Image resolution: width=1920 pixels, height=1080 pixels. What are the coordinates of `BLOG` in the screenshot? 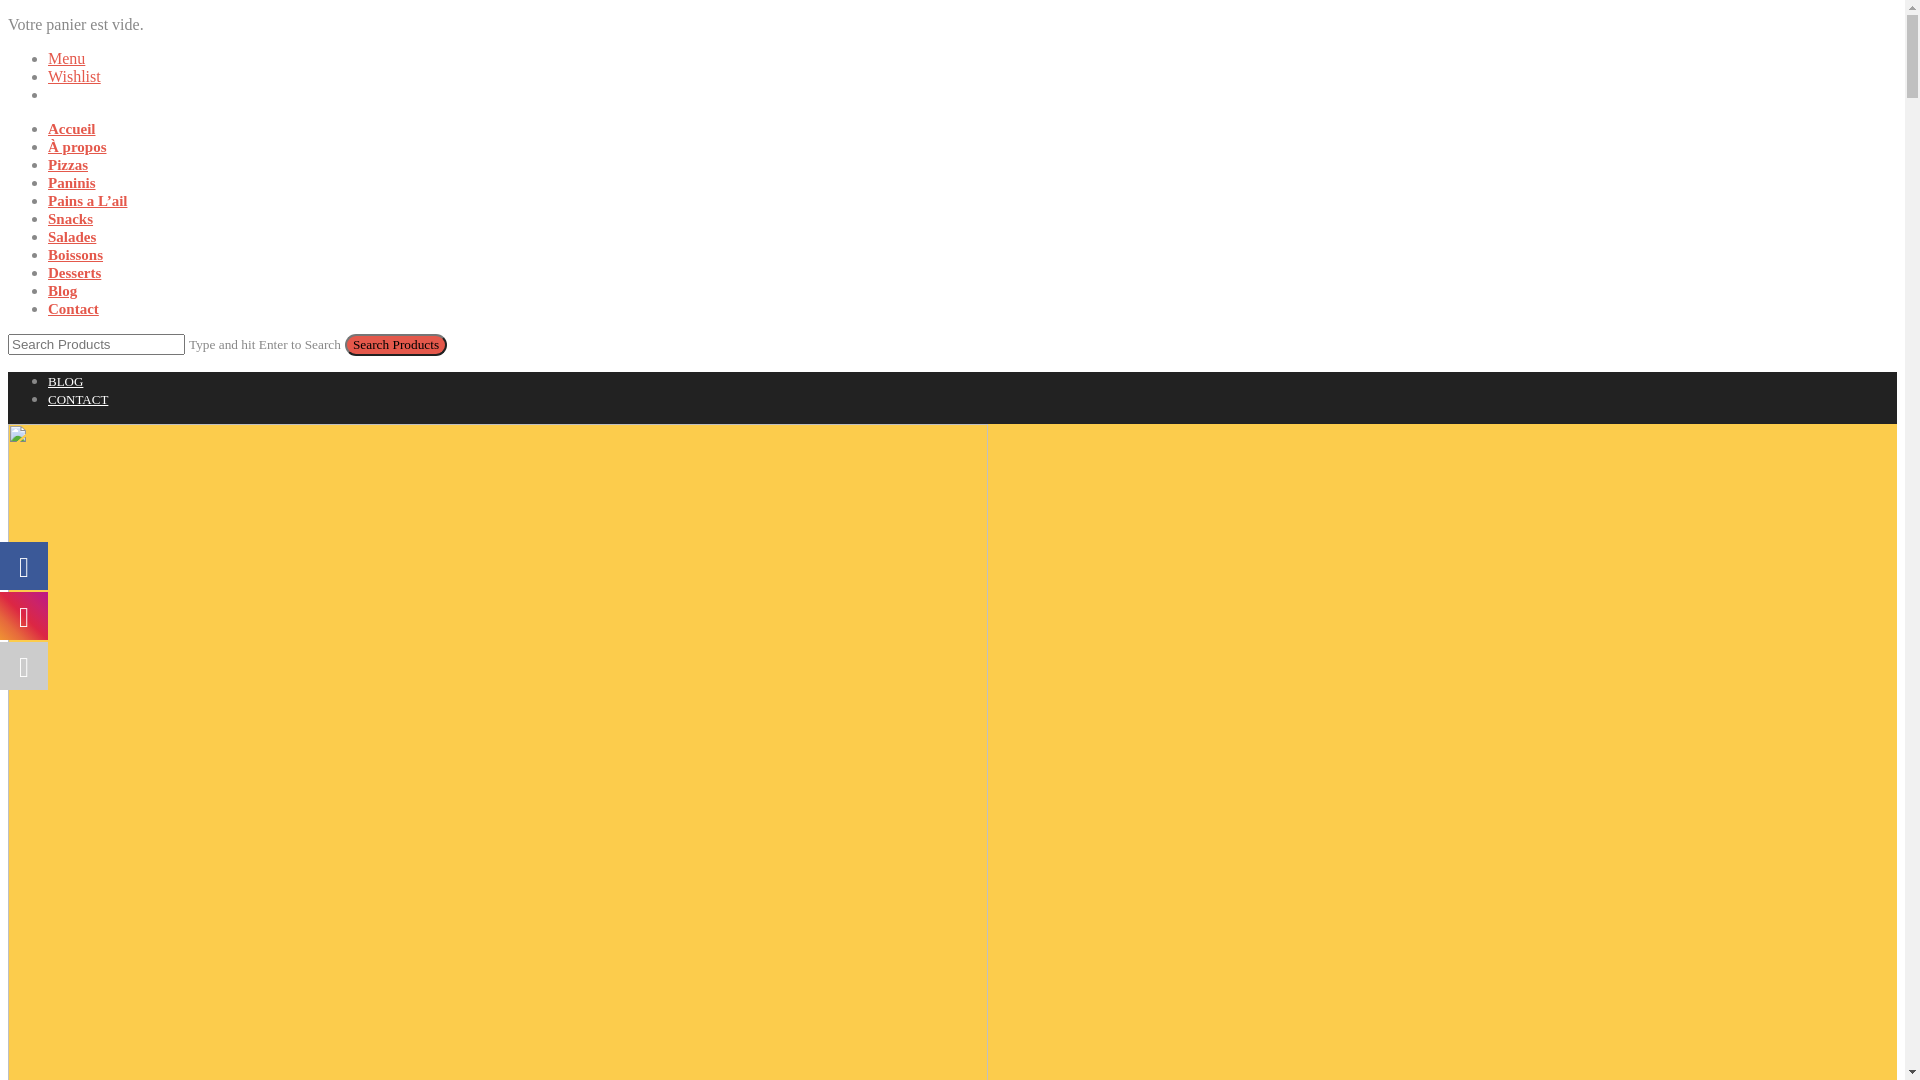 It's located at (66, 381).